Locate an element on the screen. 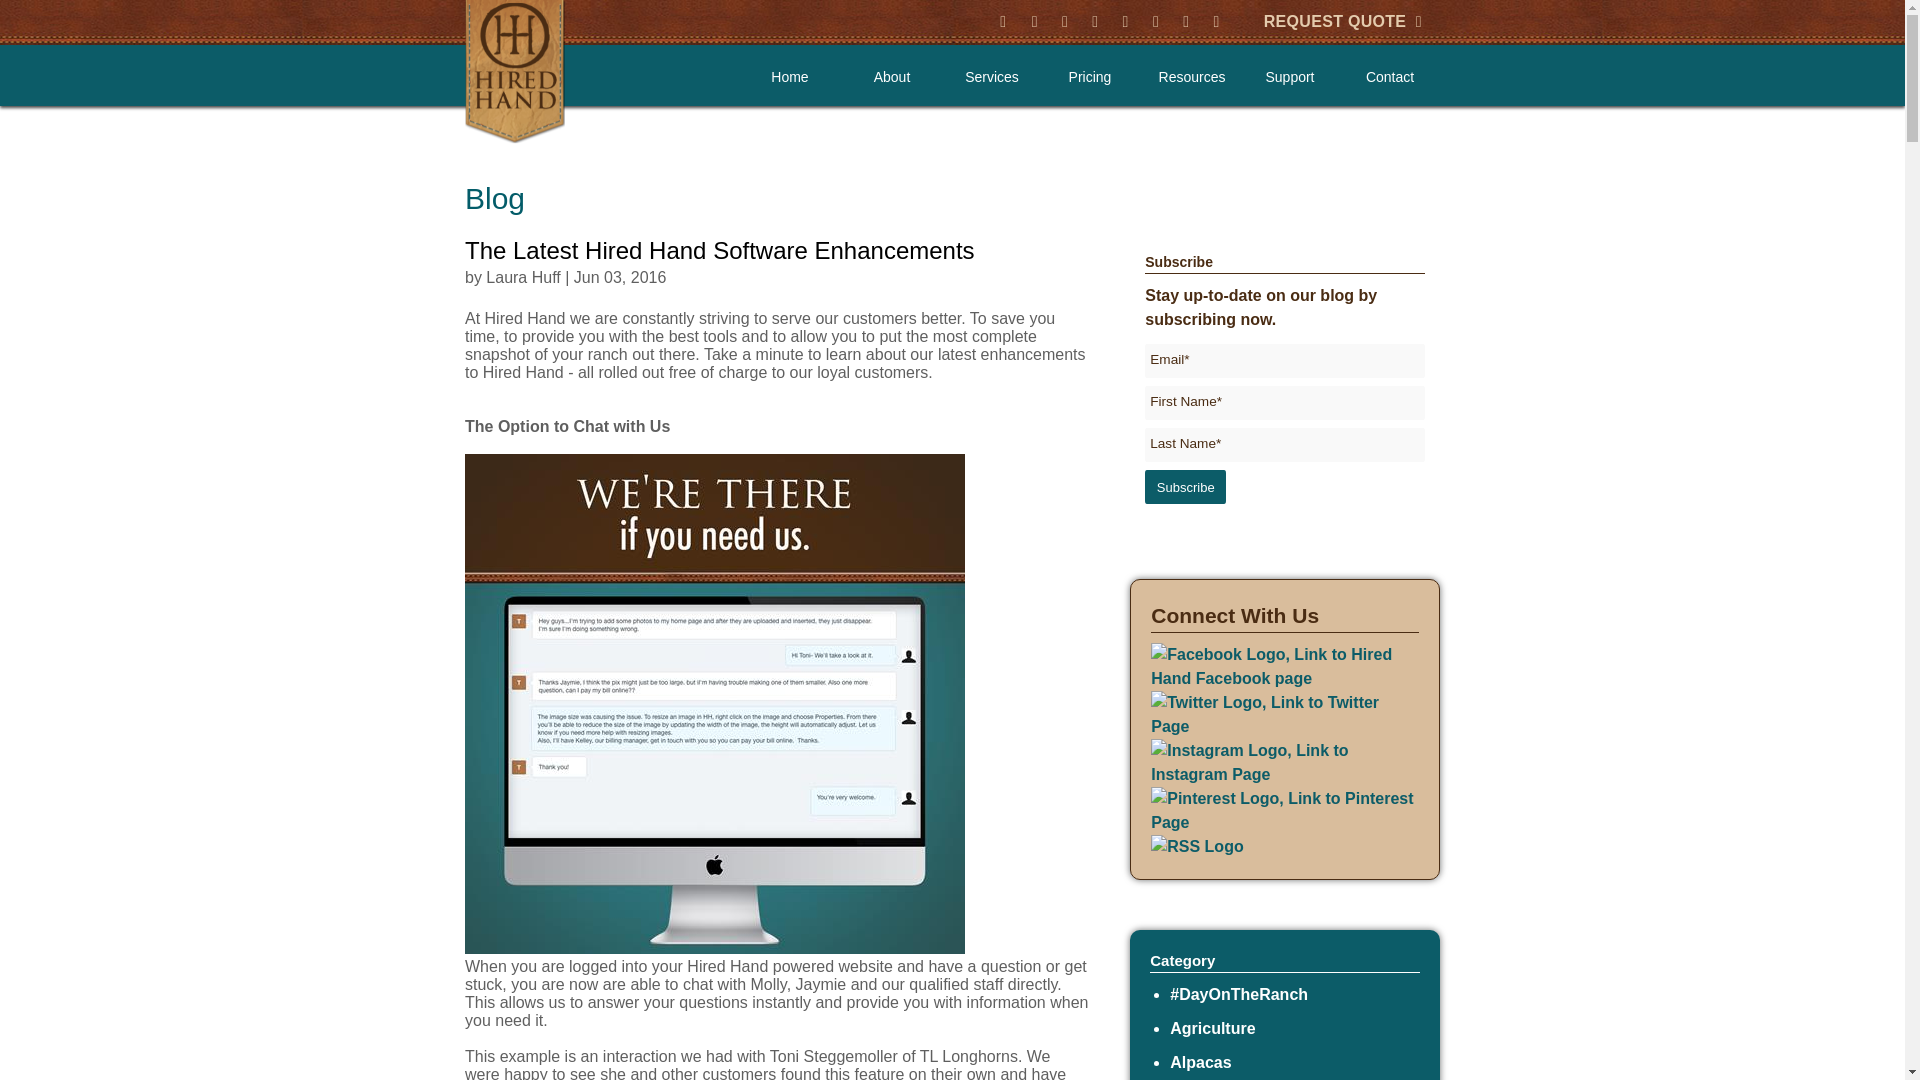 The width and height of the screenshot is (1920, 1080). Subscribe is located at coordinates (1185, 486).